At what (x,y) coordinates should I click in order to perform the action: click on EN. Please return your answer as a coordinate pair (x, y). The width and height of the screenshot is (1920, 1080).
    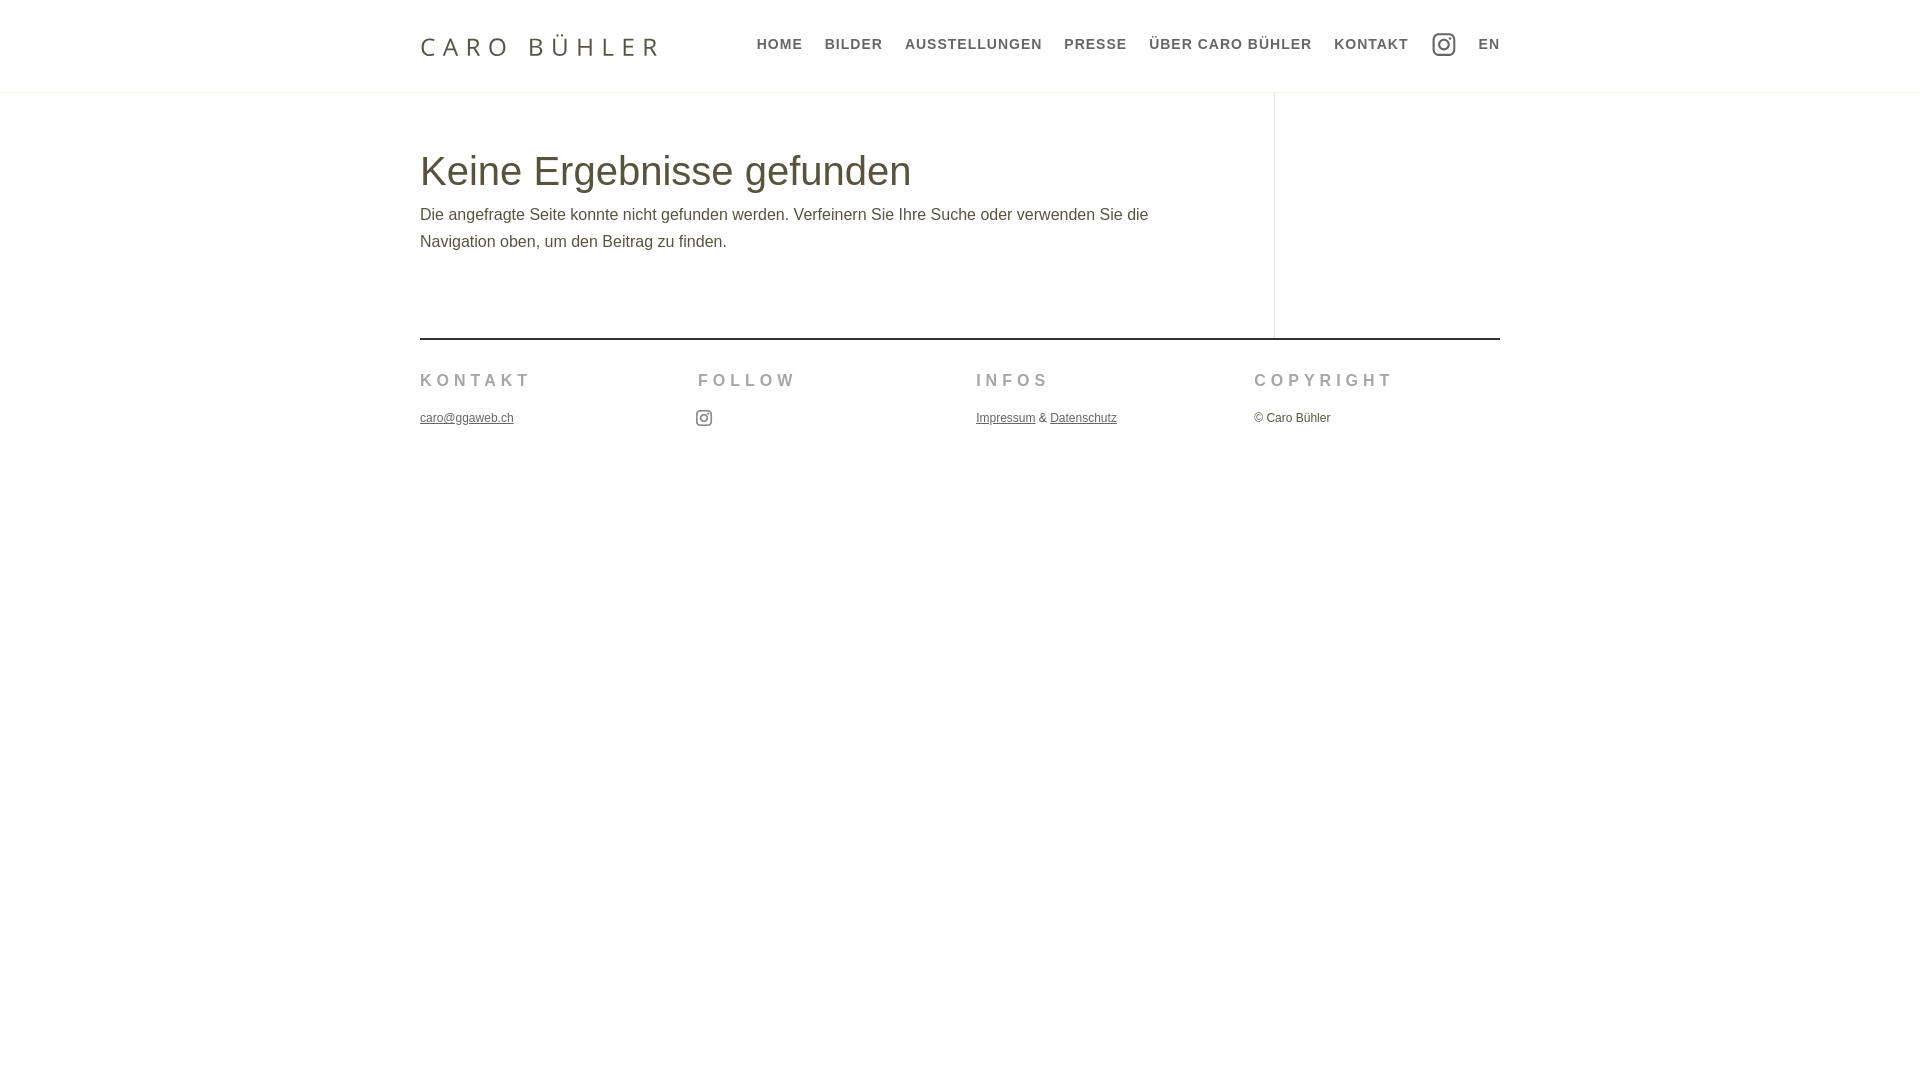
    Looking at the image, I should click on (1490, 44).